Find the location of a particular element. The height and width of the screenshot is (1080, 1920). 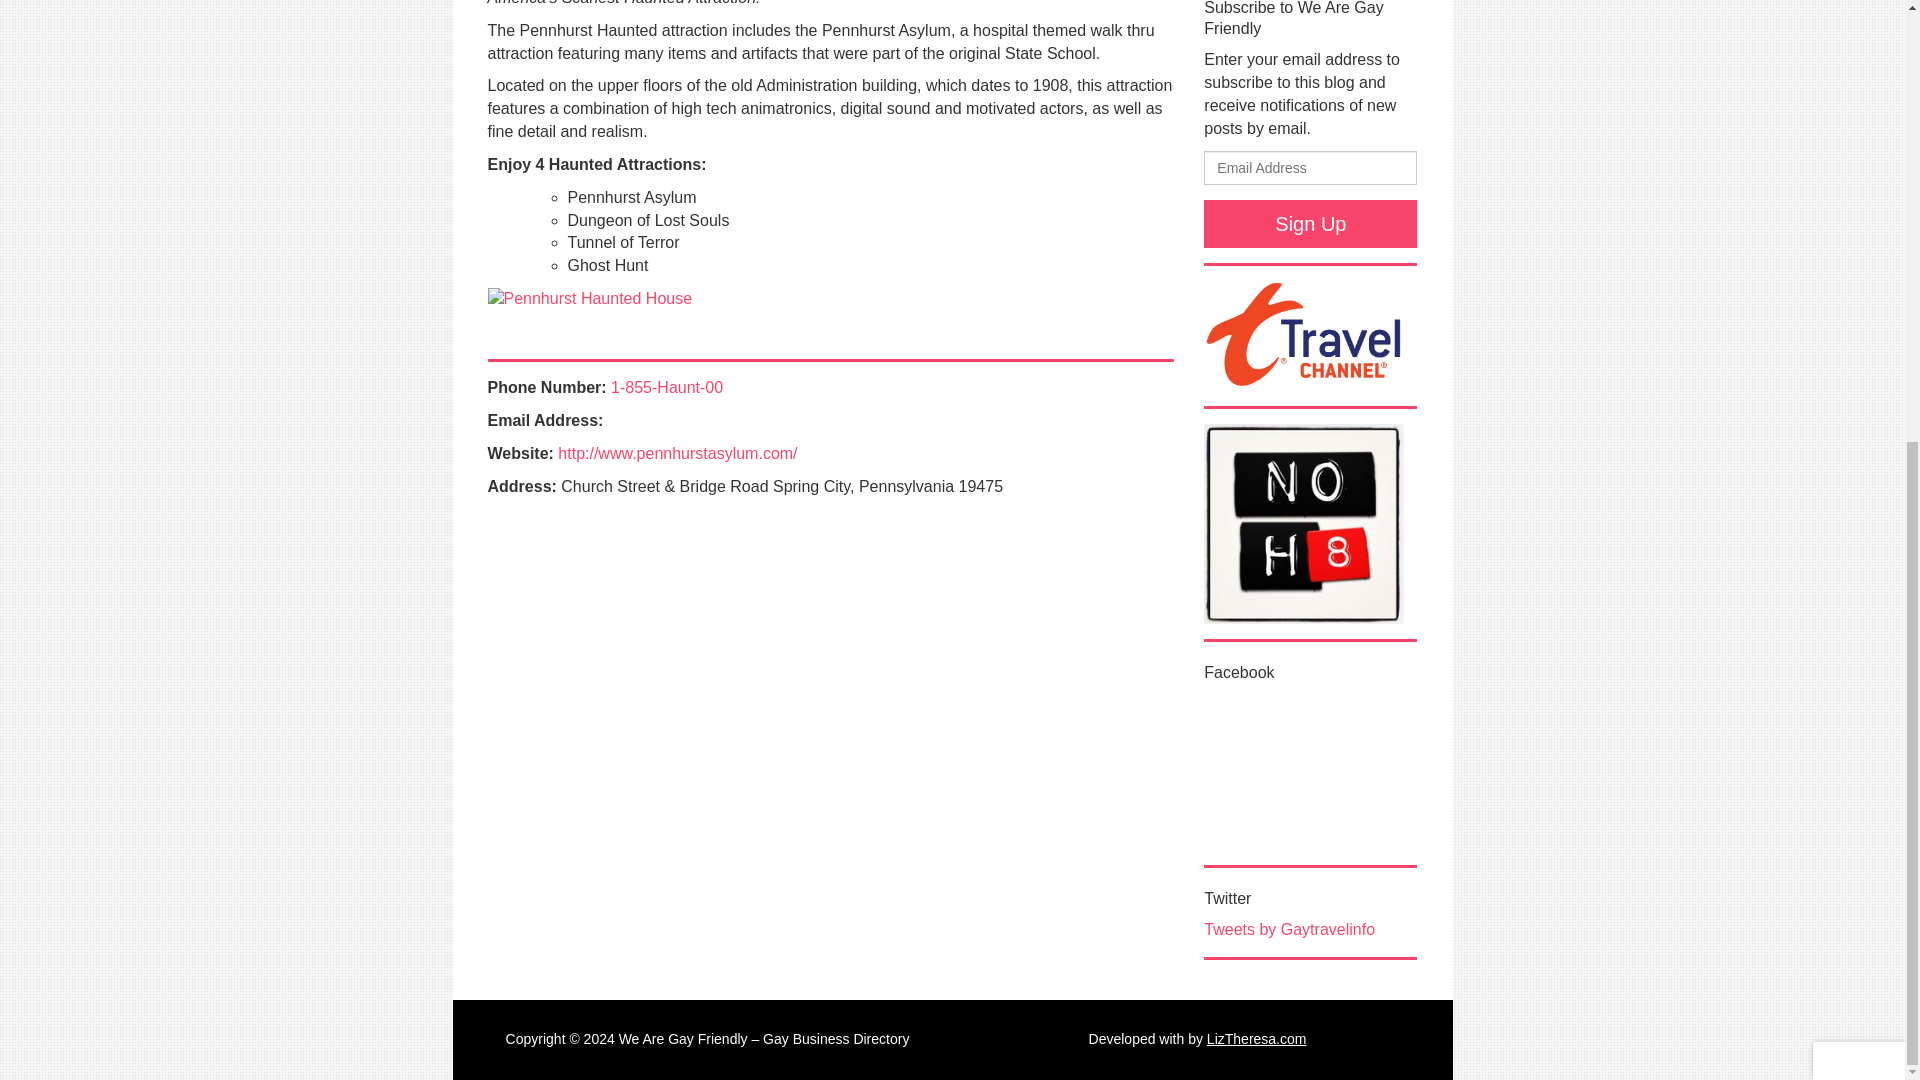

Sign Up is located at coordinates (1310, 224).